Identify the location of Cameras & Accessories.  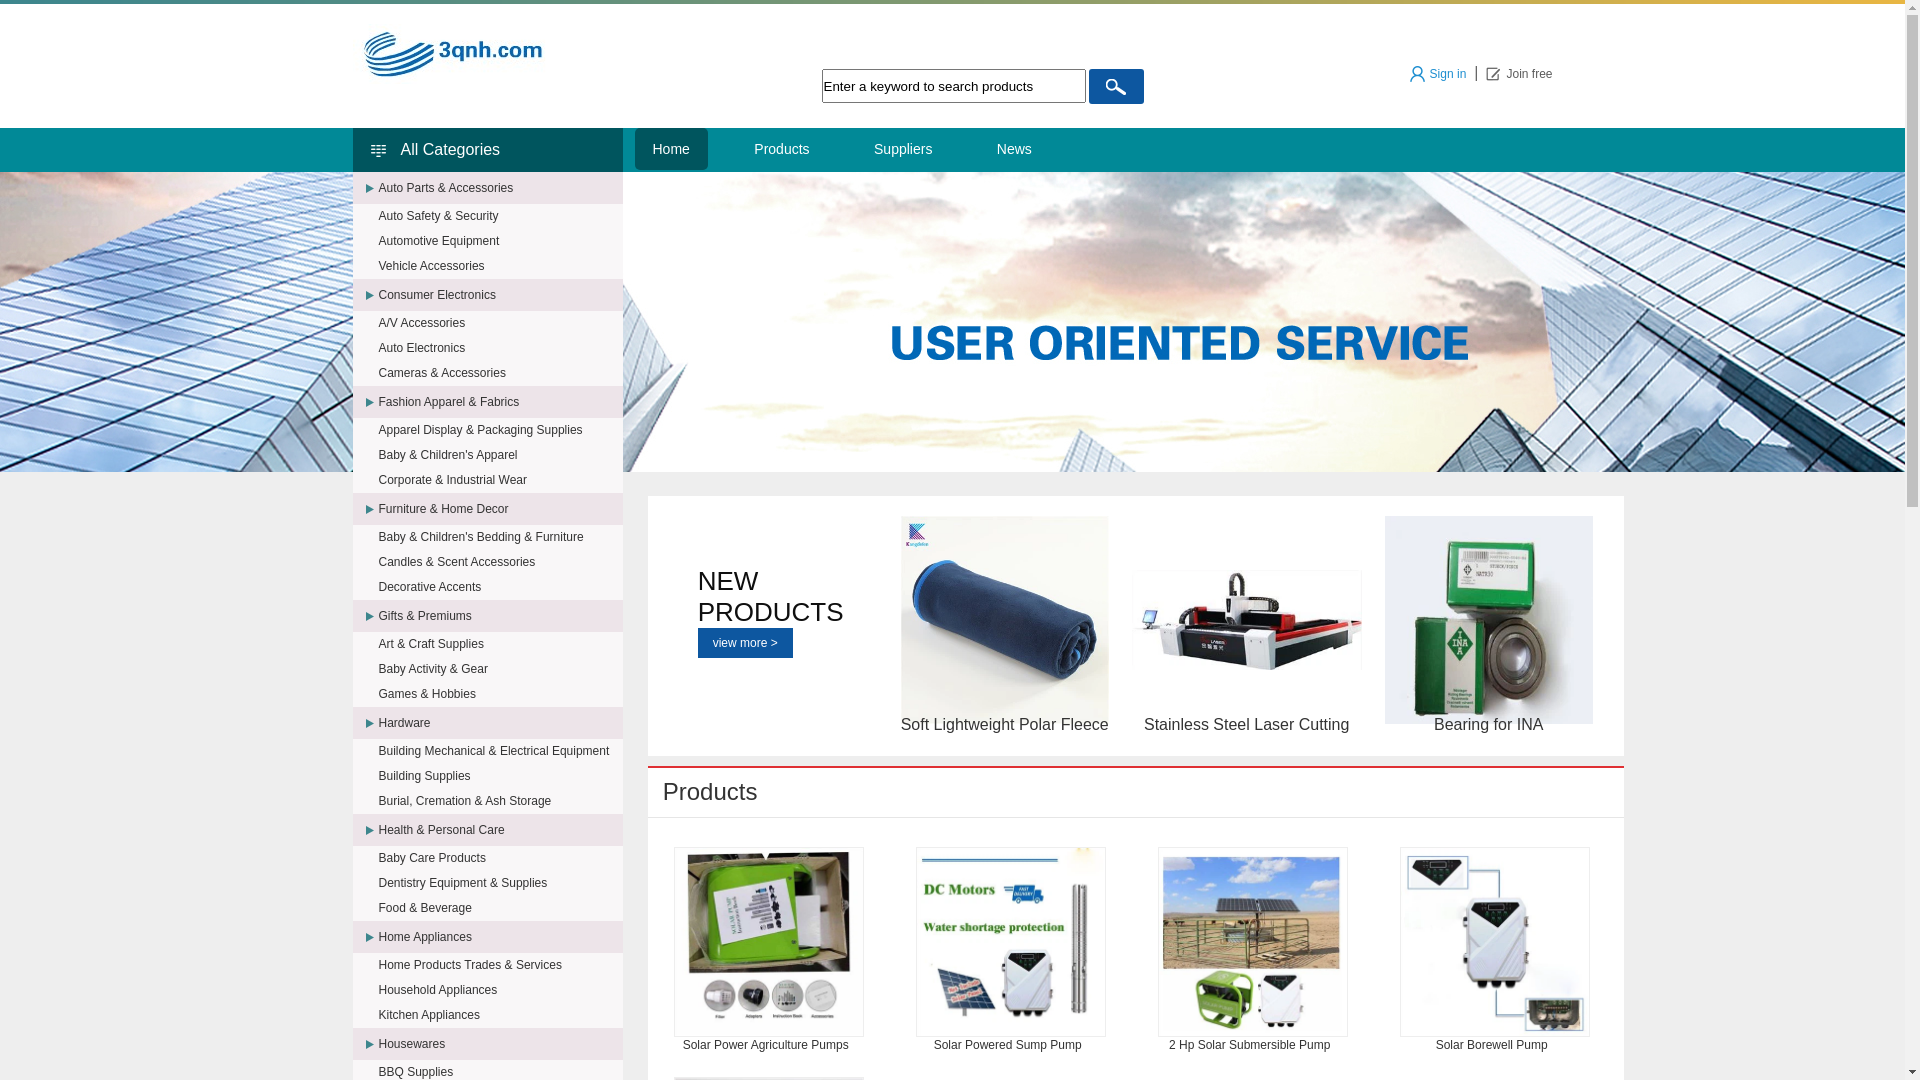
(500, 372).